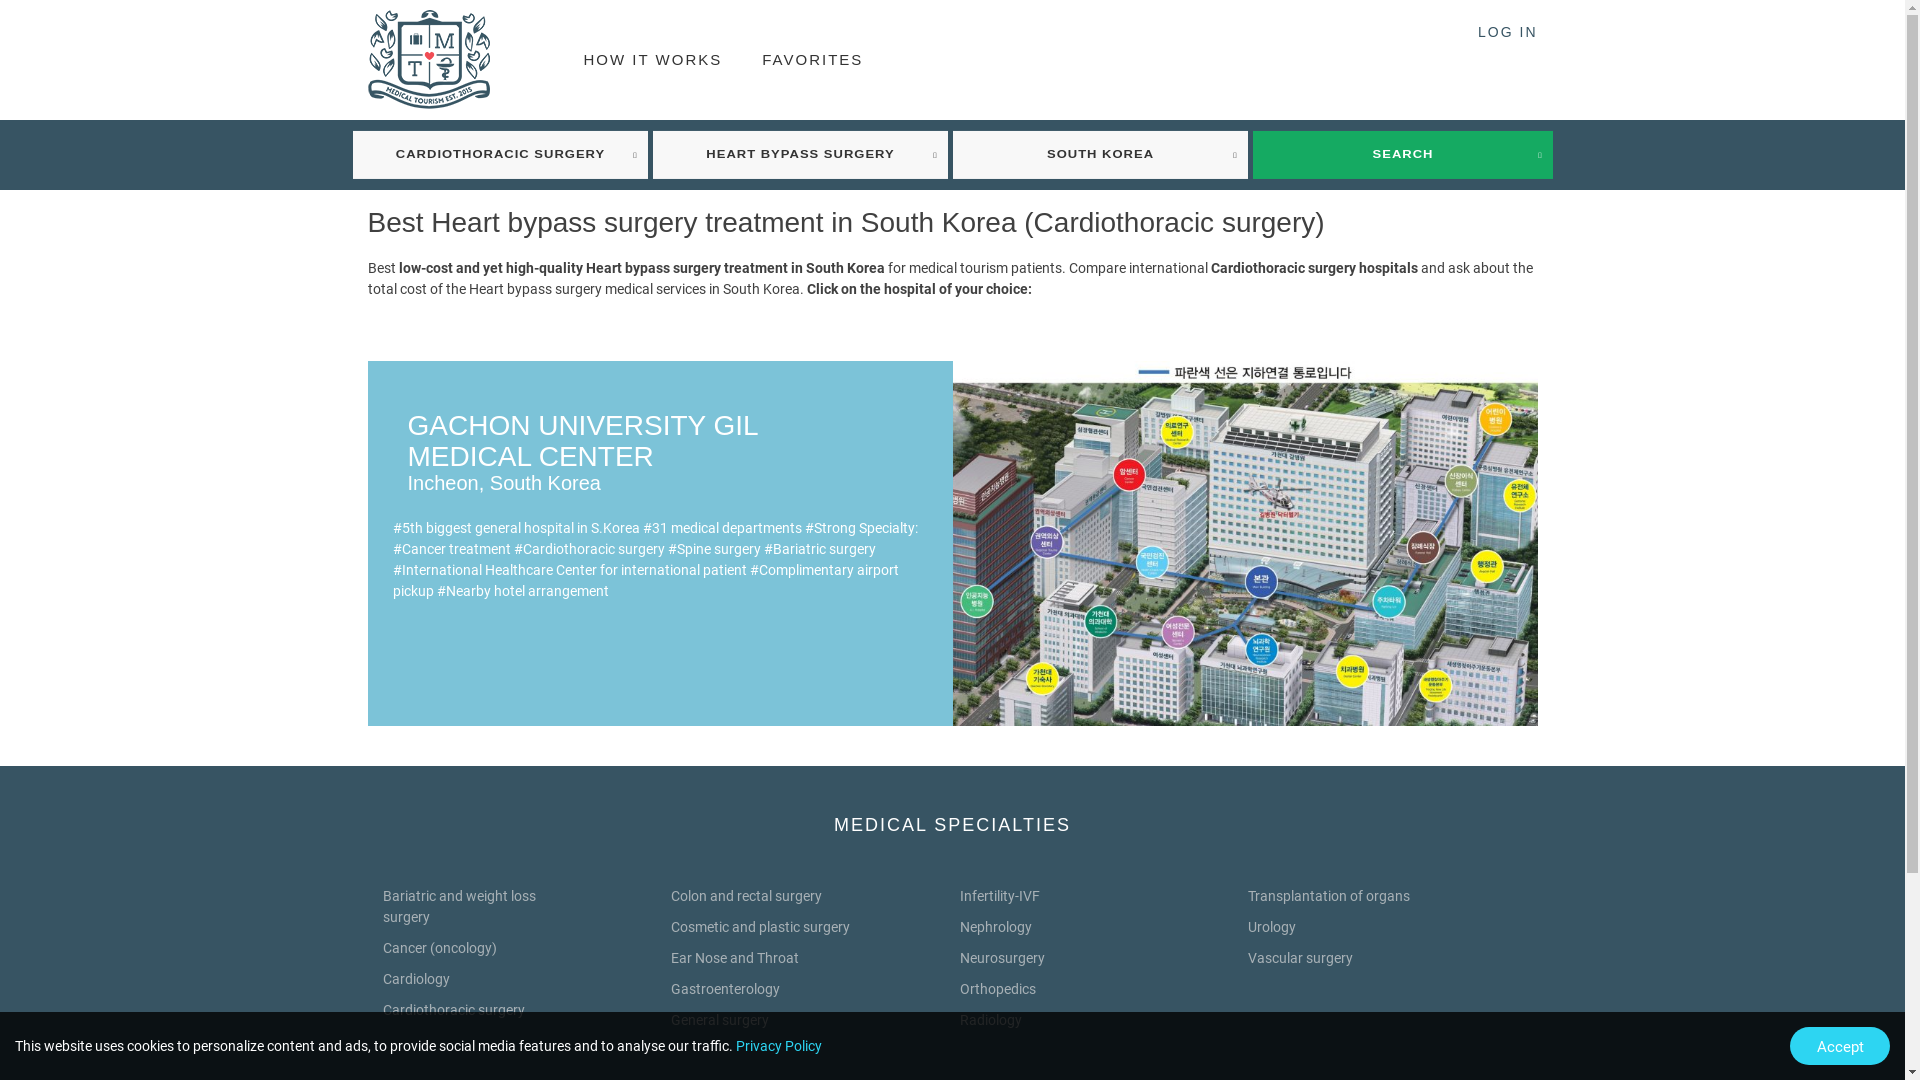 This screenshot has height=1080, width=1920. Describe the element at coordinates (1272, 927) in the screenshot. I see `Urology` at that location.